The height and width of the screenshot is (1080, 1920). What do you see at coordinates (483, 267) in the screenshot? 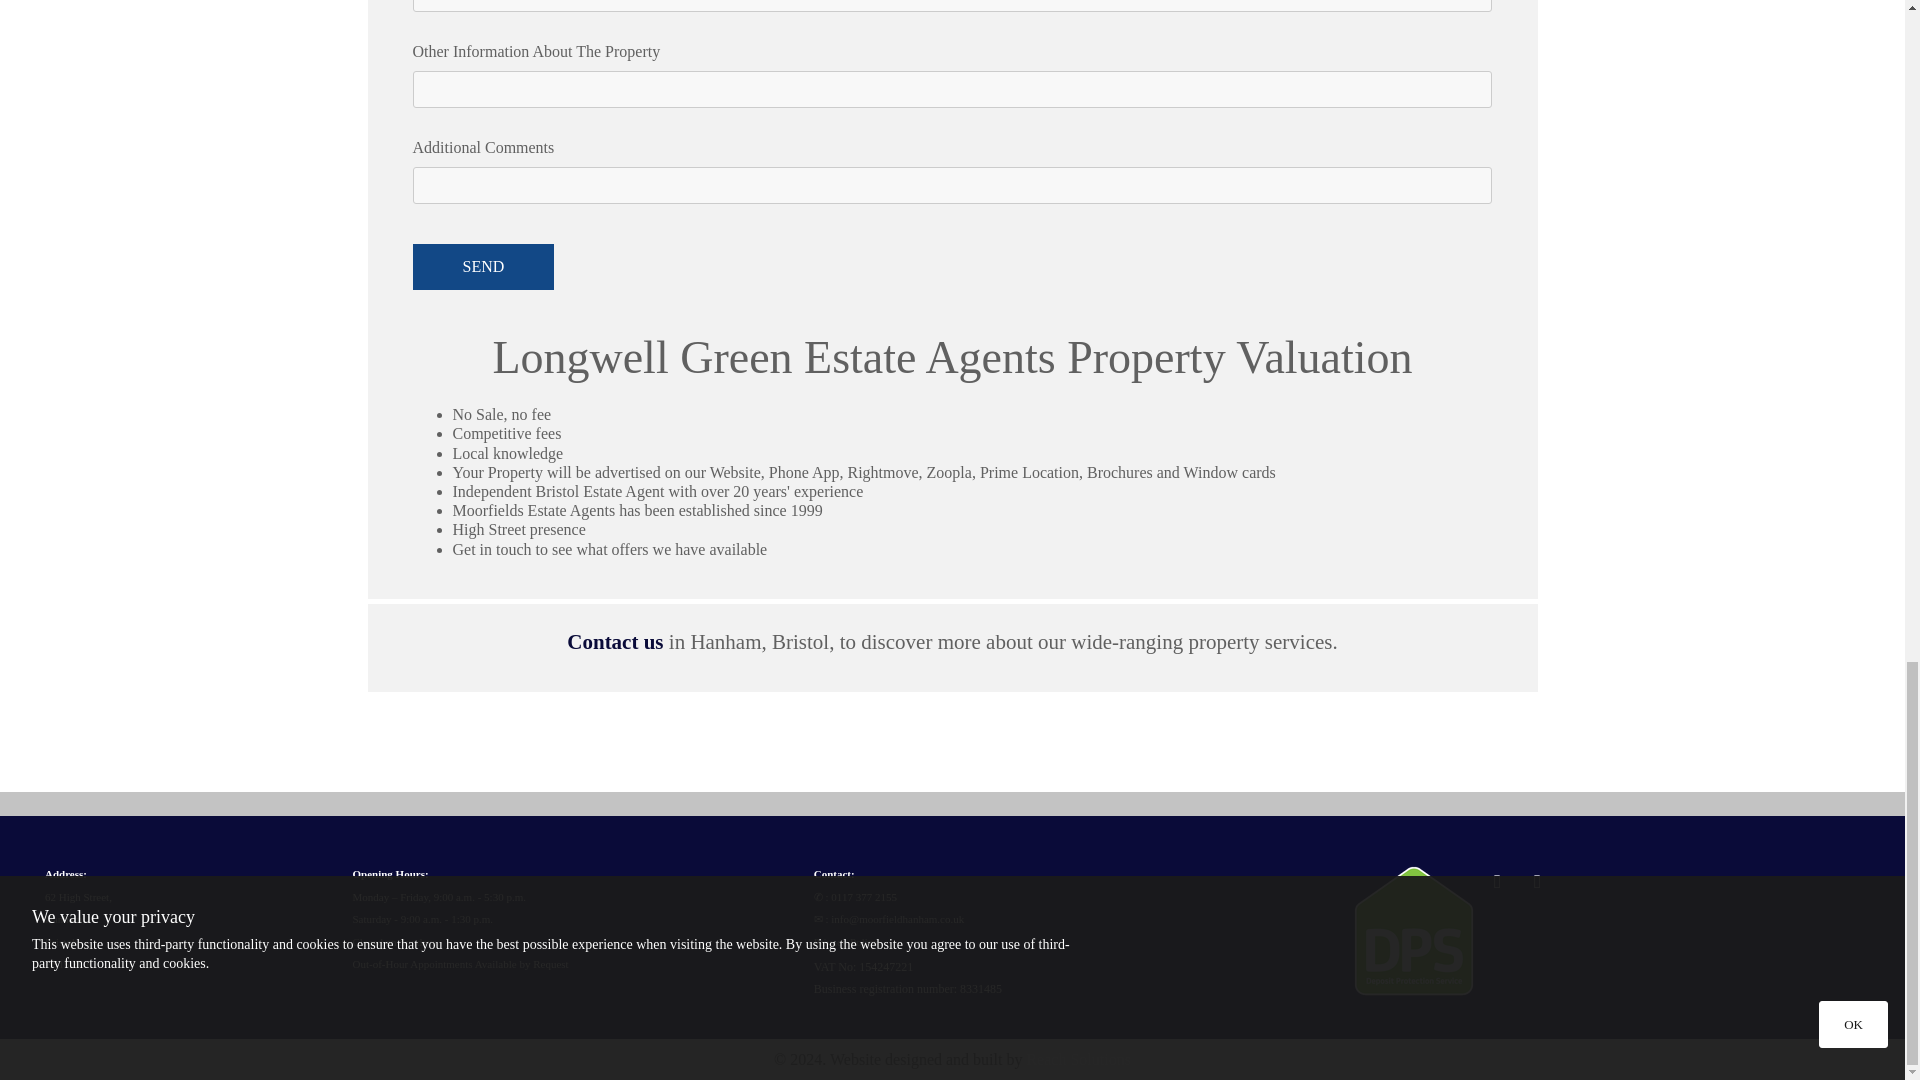
I see `Send` at bounding box center [483, 267].